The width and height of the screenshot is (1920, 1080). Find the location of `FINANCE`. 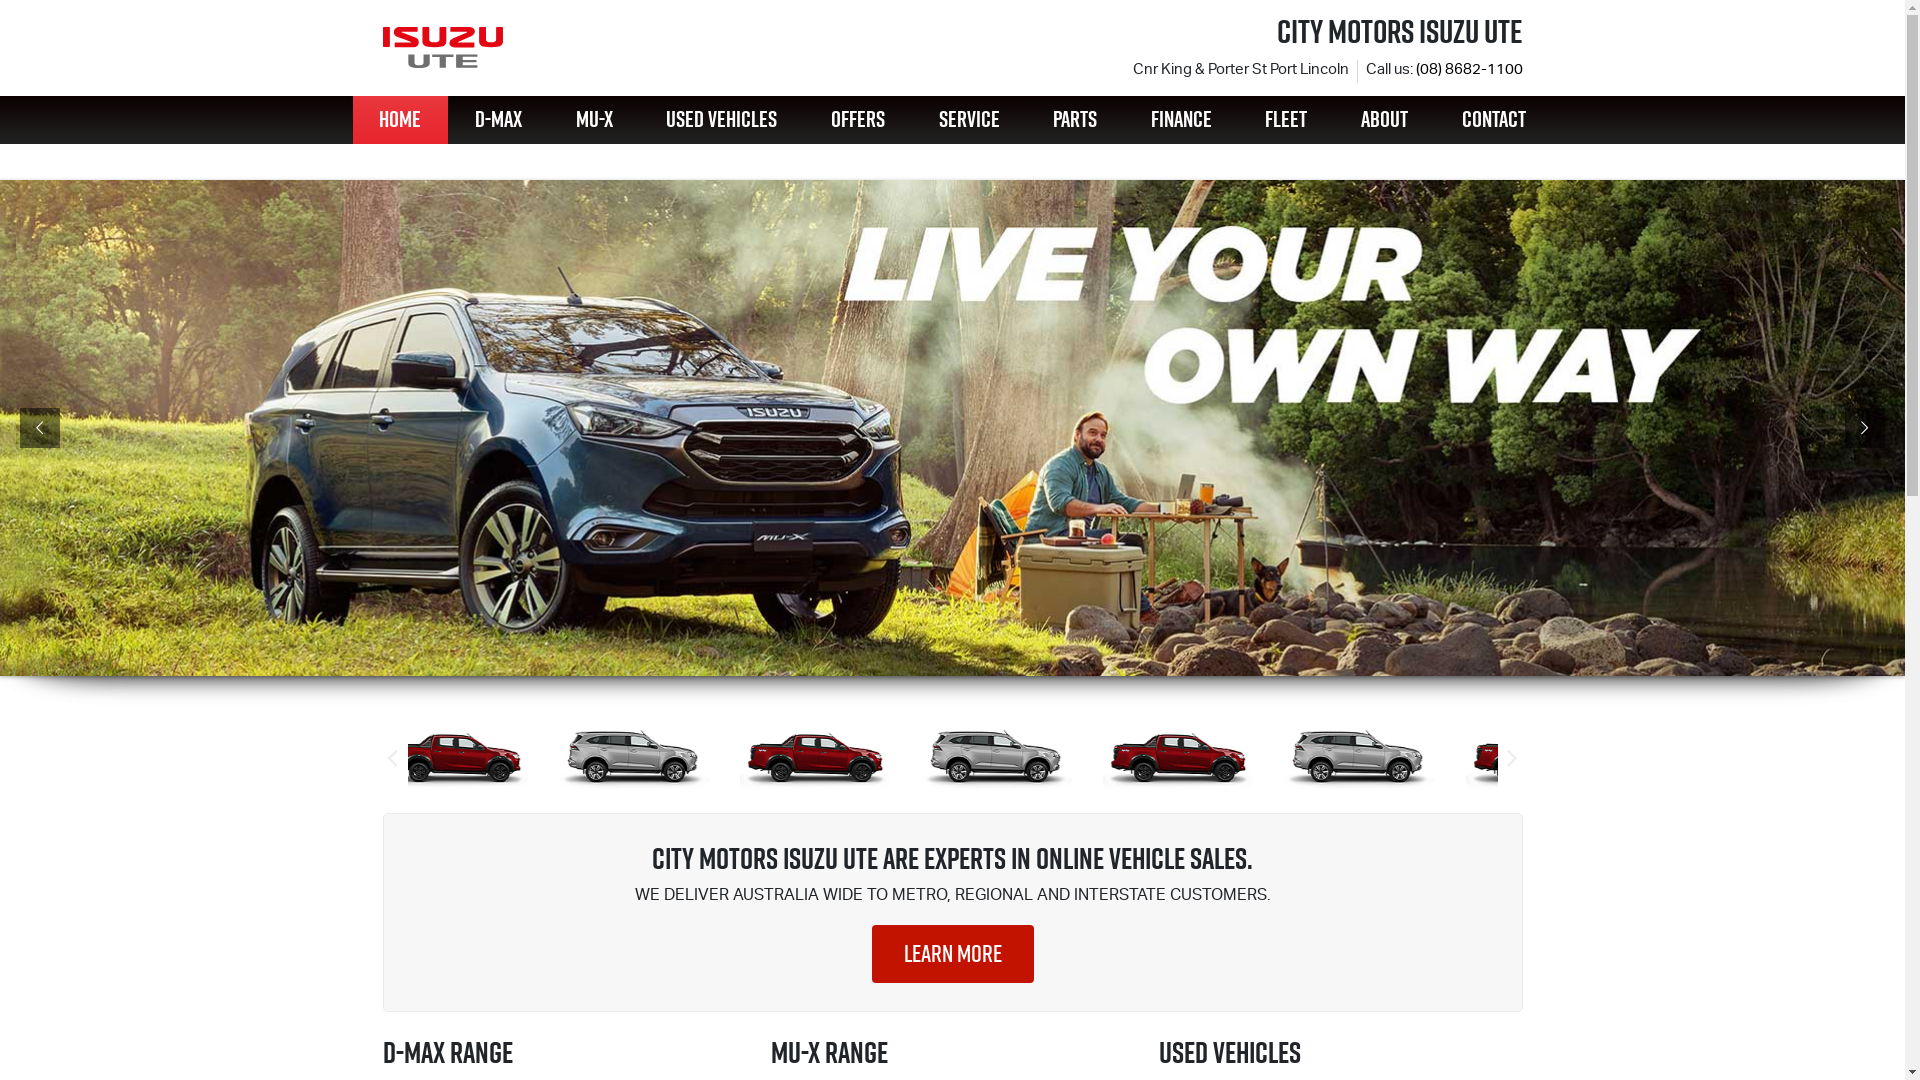

FINANCE is located at coordinates (1182, 120).